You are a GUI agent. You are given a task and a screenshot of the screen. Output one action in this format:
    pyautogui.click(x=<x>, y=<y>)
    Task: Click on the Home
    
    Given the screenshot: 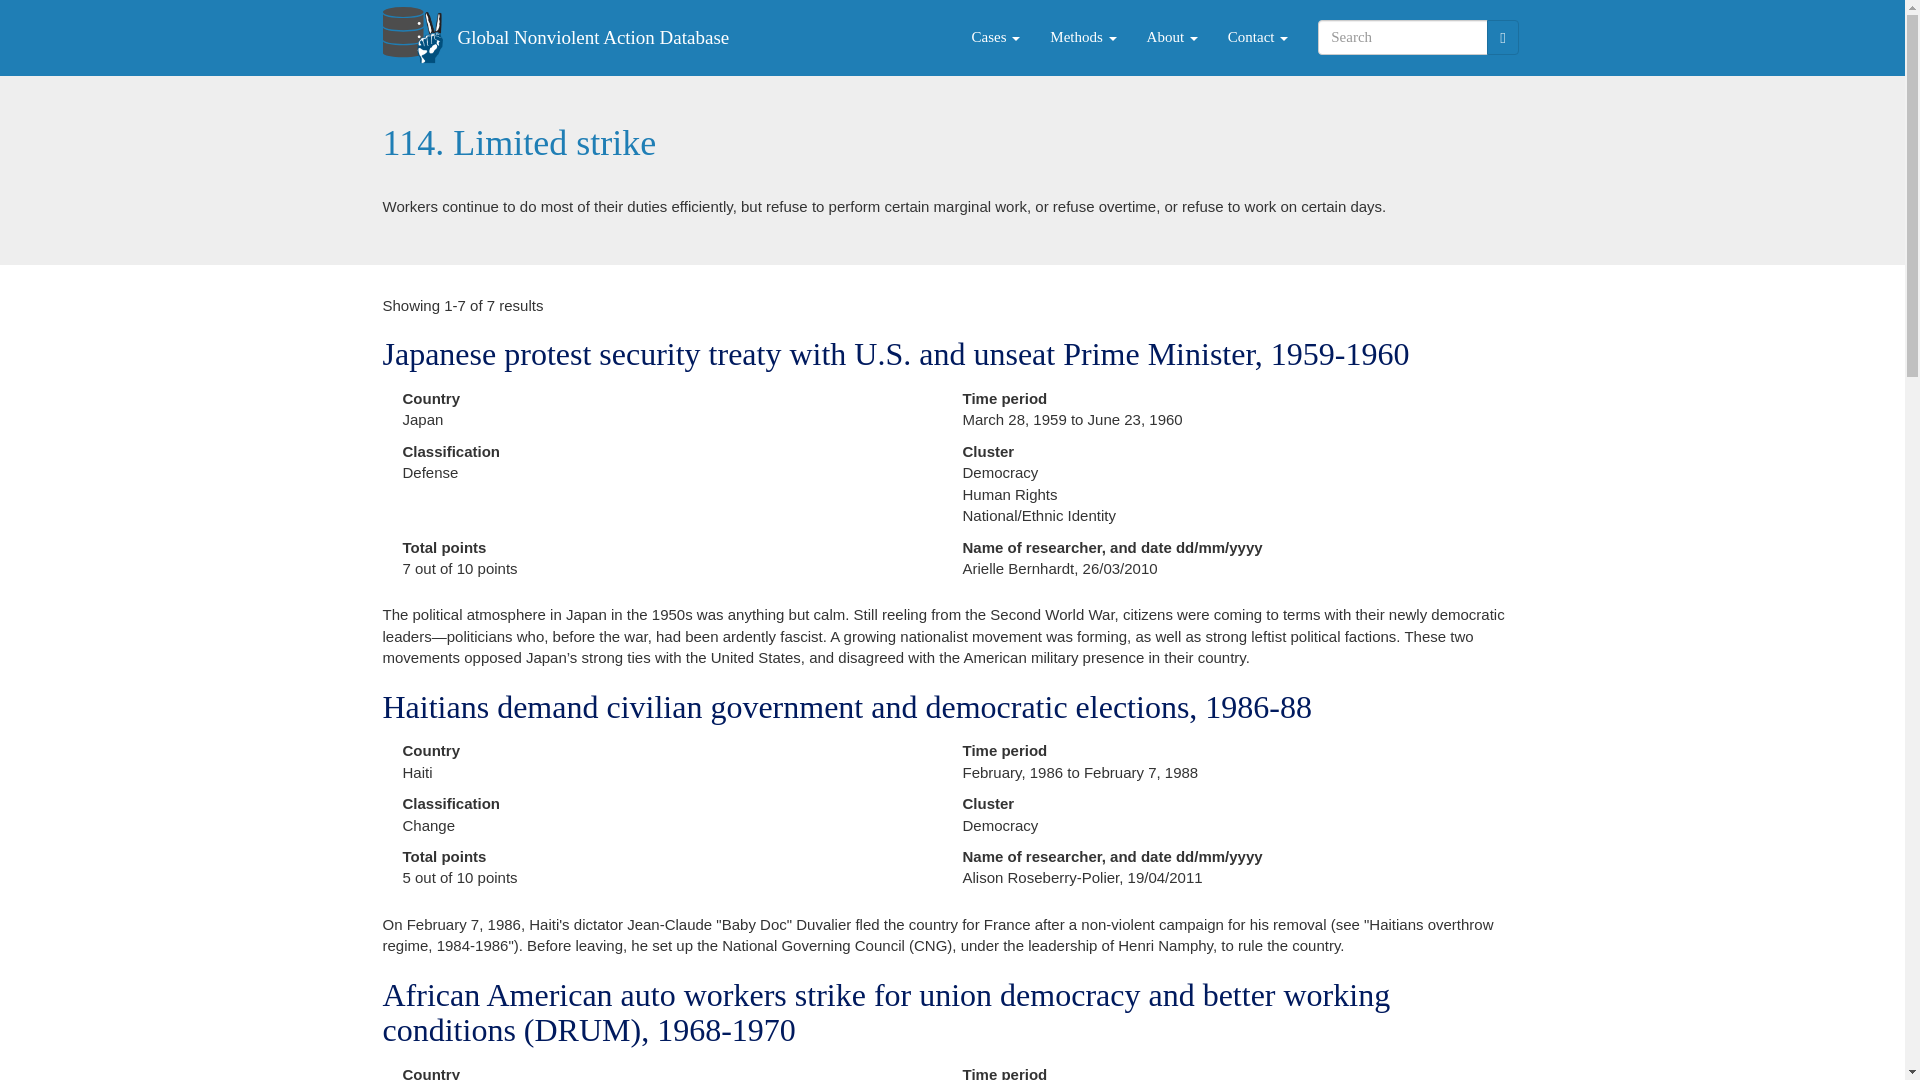 What is the action you would take?
    pyautogui.click(x=592, y=37)
    